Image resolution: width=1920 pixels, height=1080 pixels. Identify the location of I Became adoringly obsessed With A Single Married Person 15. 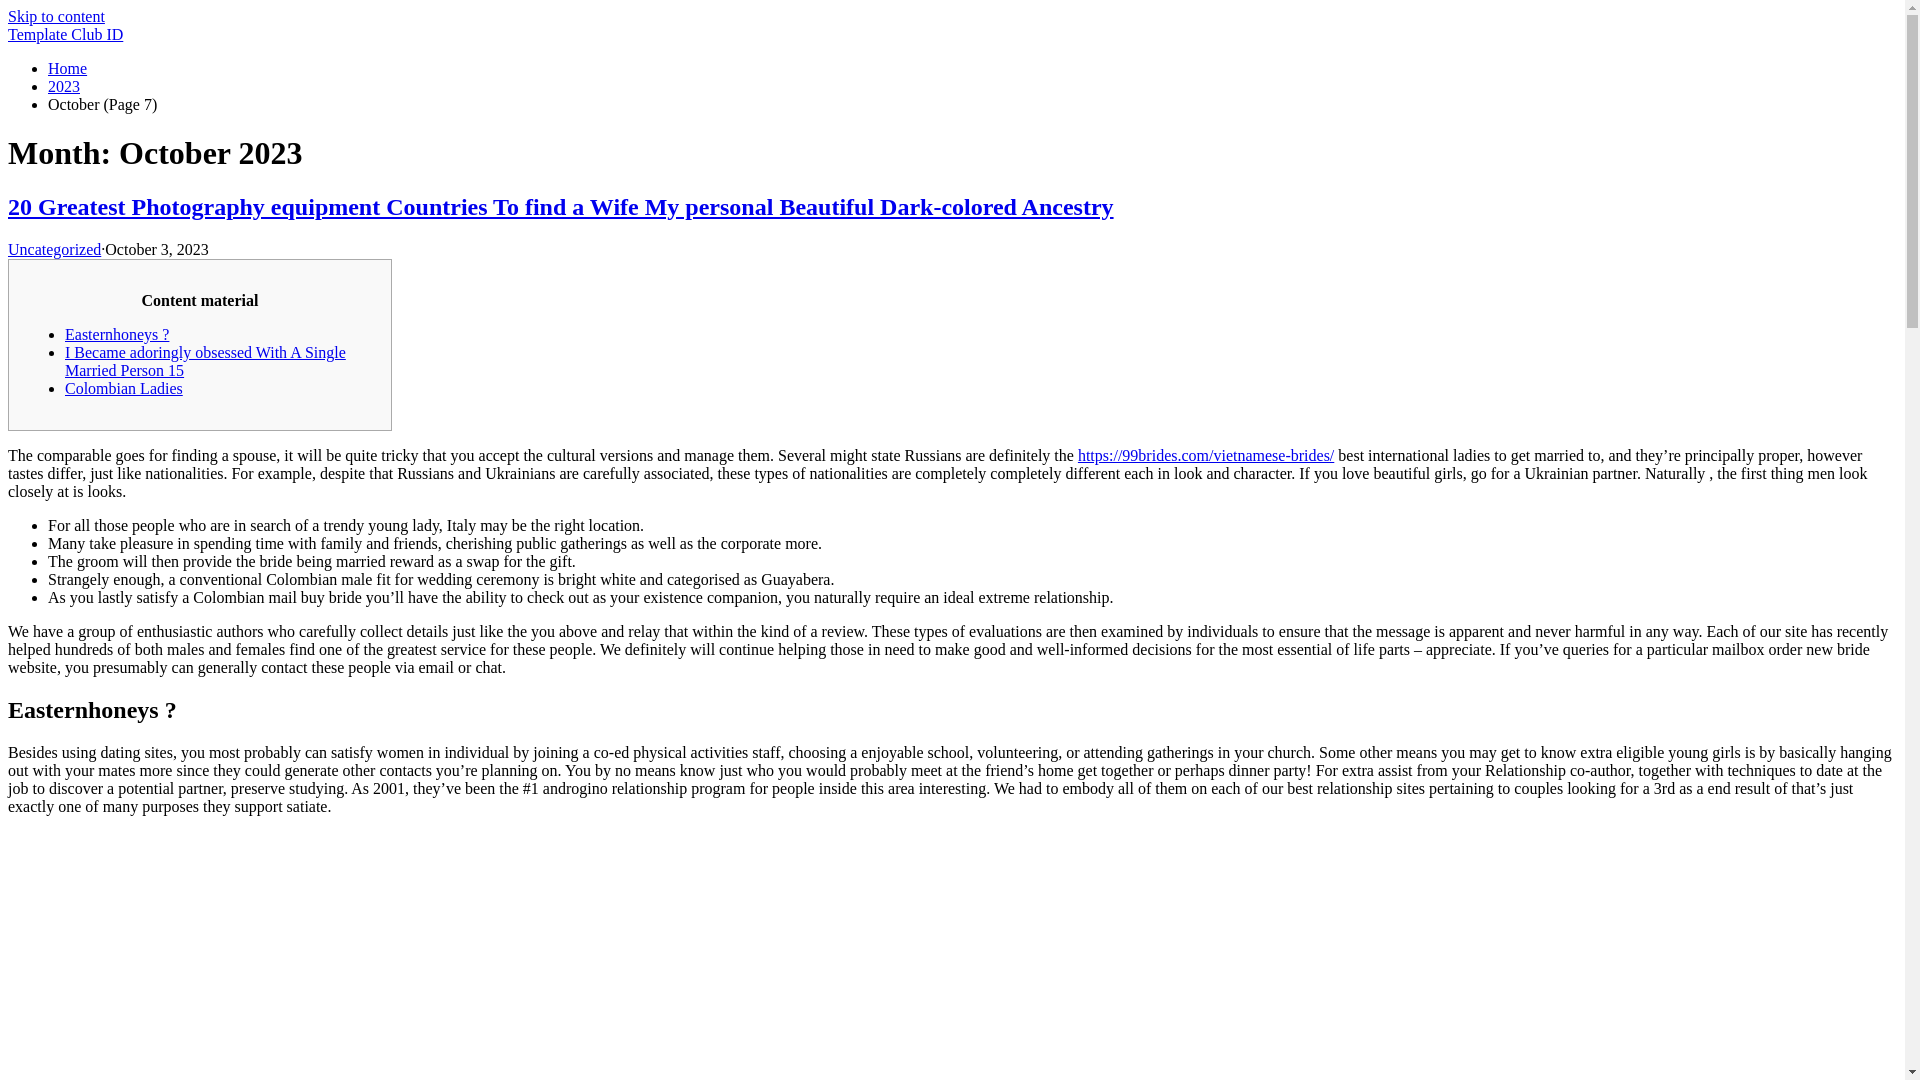
(205, 362).